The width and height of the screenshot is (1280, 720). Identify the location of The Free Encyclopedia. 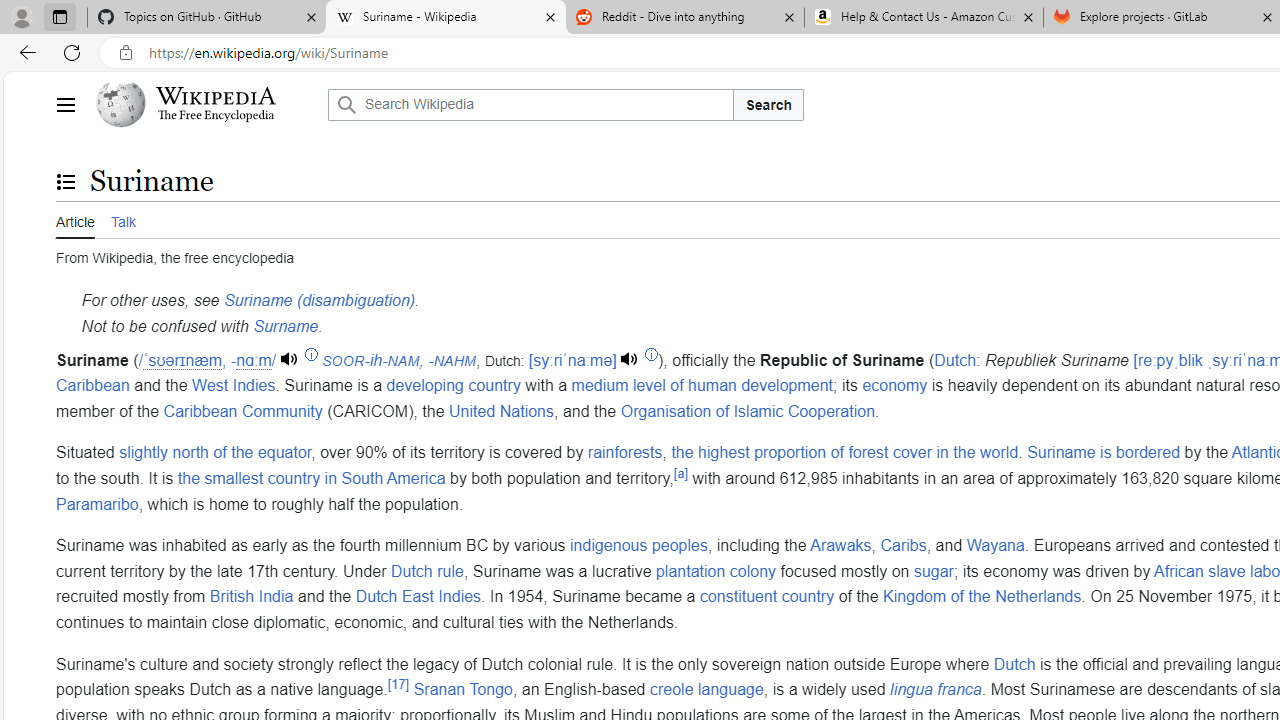
(216, 116).